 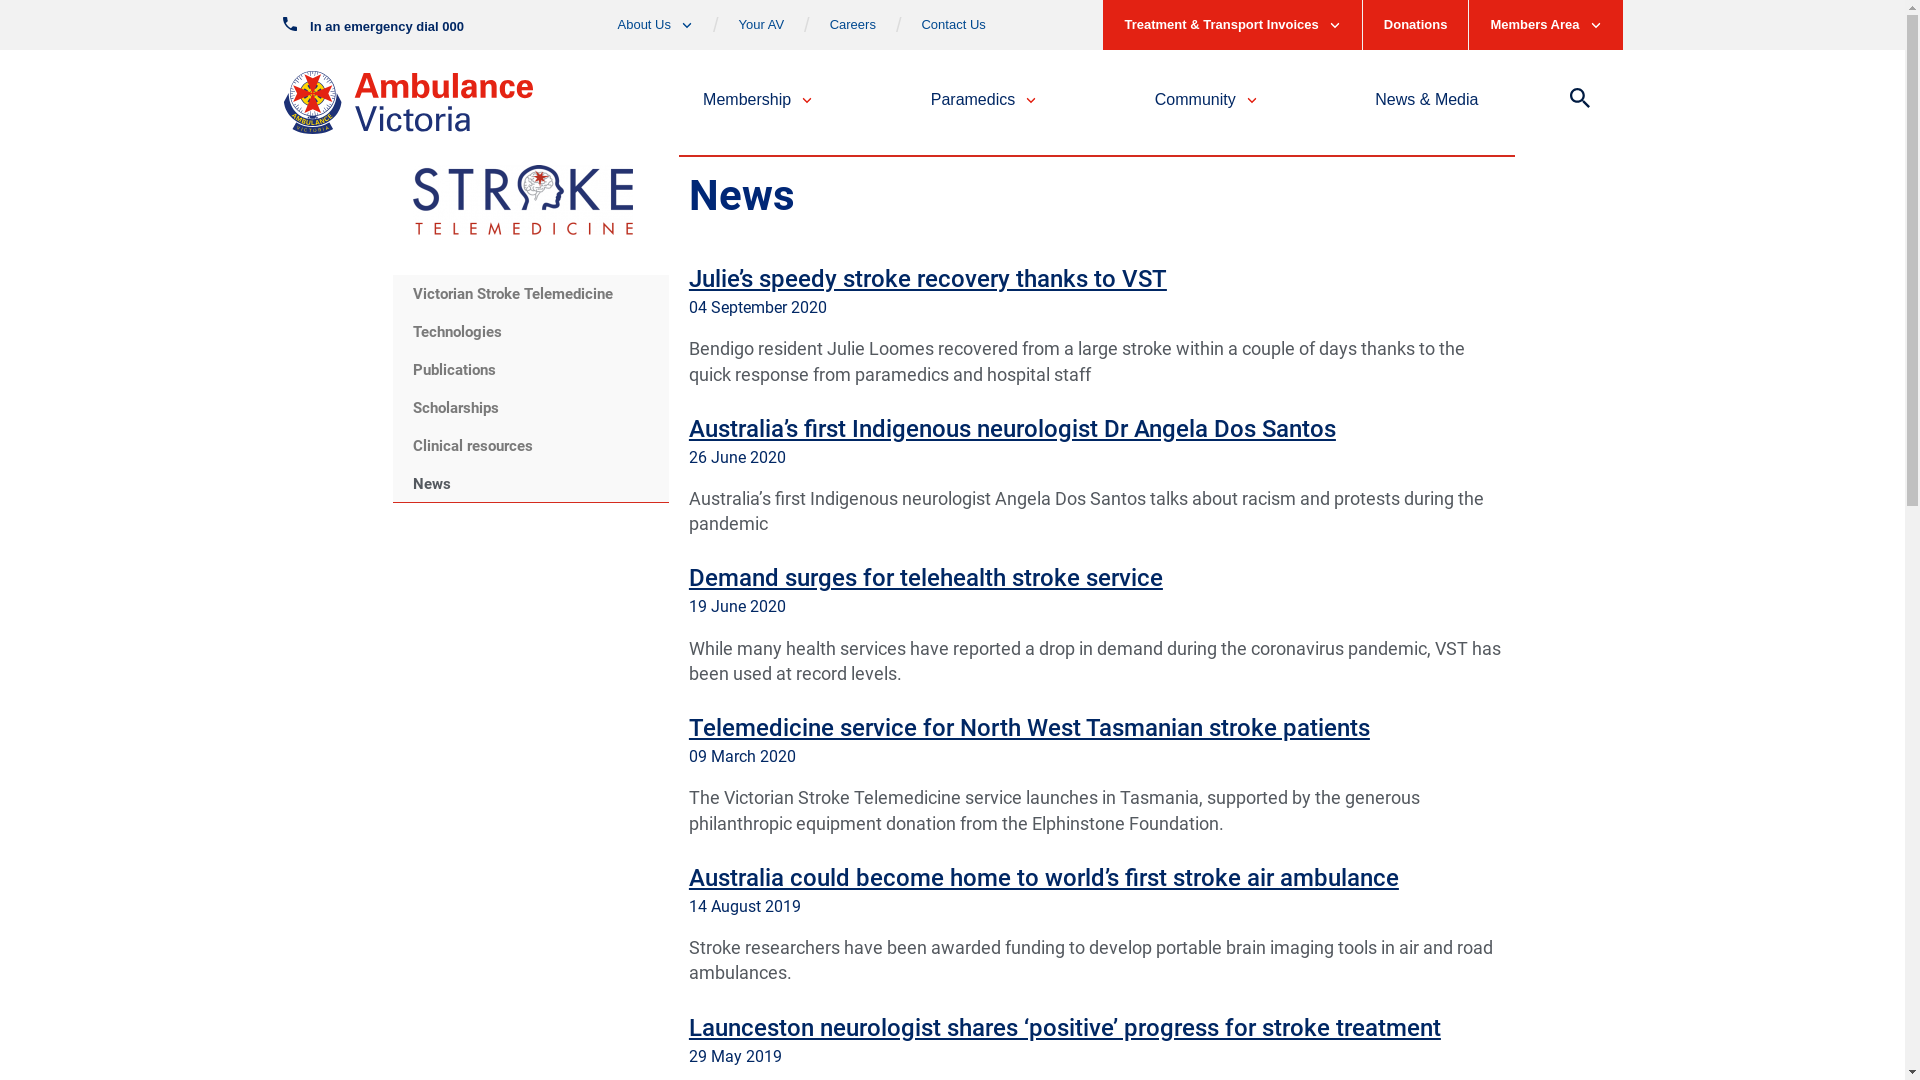 What do you see at coordinates (758, 102) in the screenshot?
I see `Membership` at bounding box center [758, 102].